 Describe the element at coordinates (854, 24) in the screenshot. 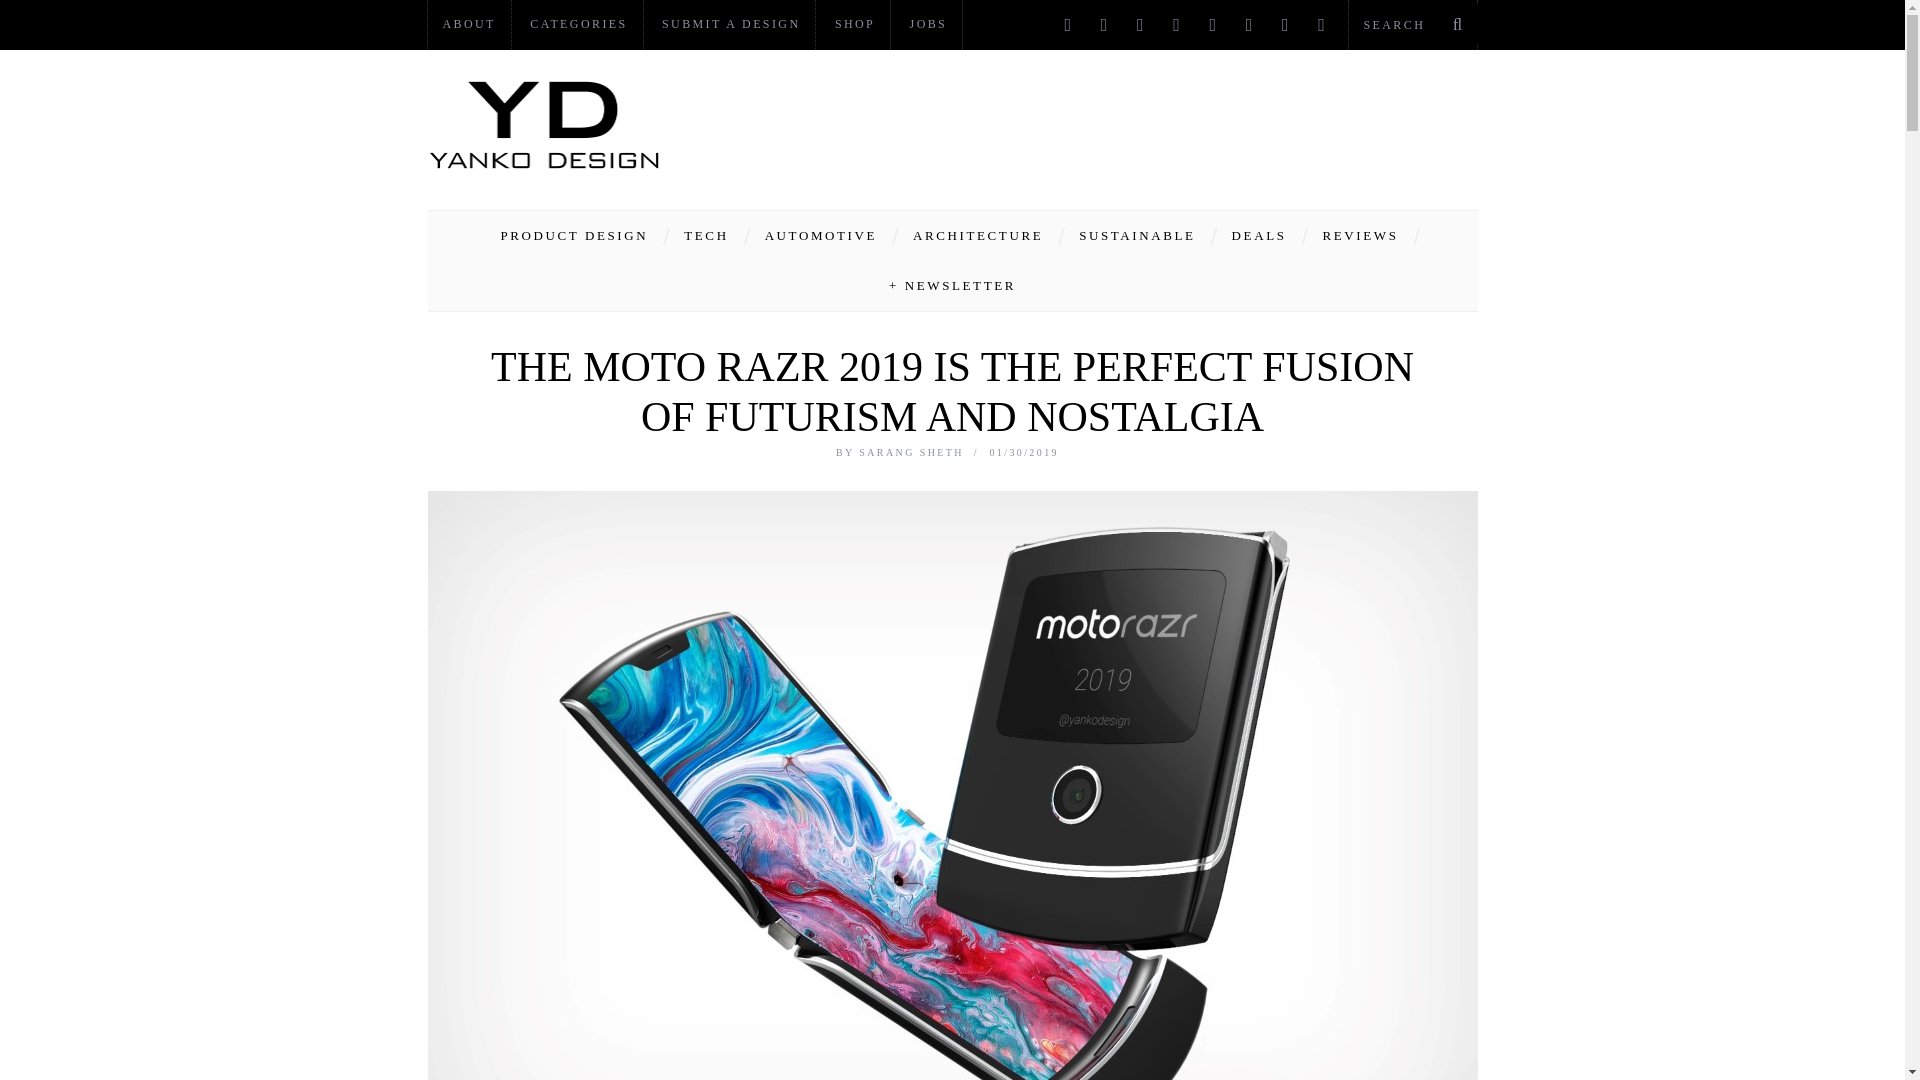

I see `SHOP` at that location.